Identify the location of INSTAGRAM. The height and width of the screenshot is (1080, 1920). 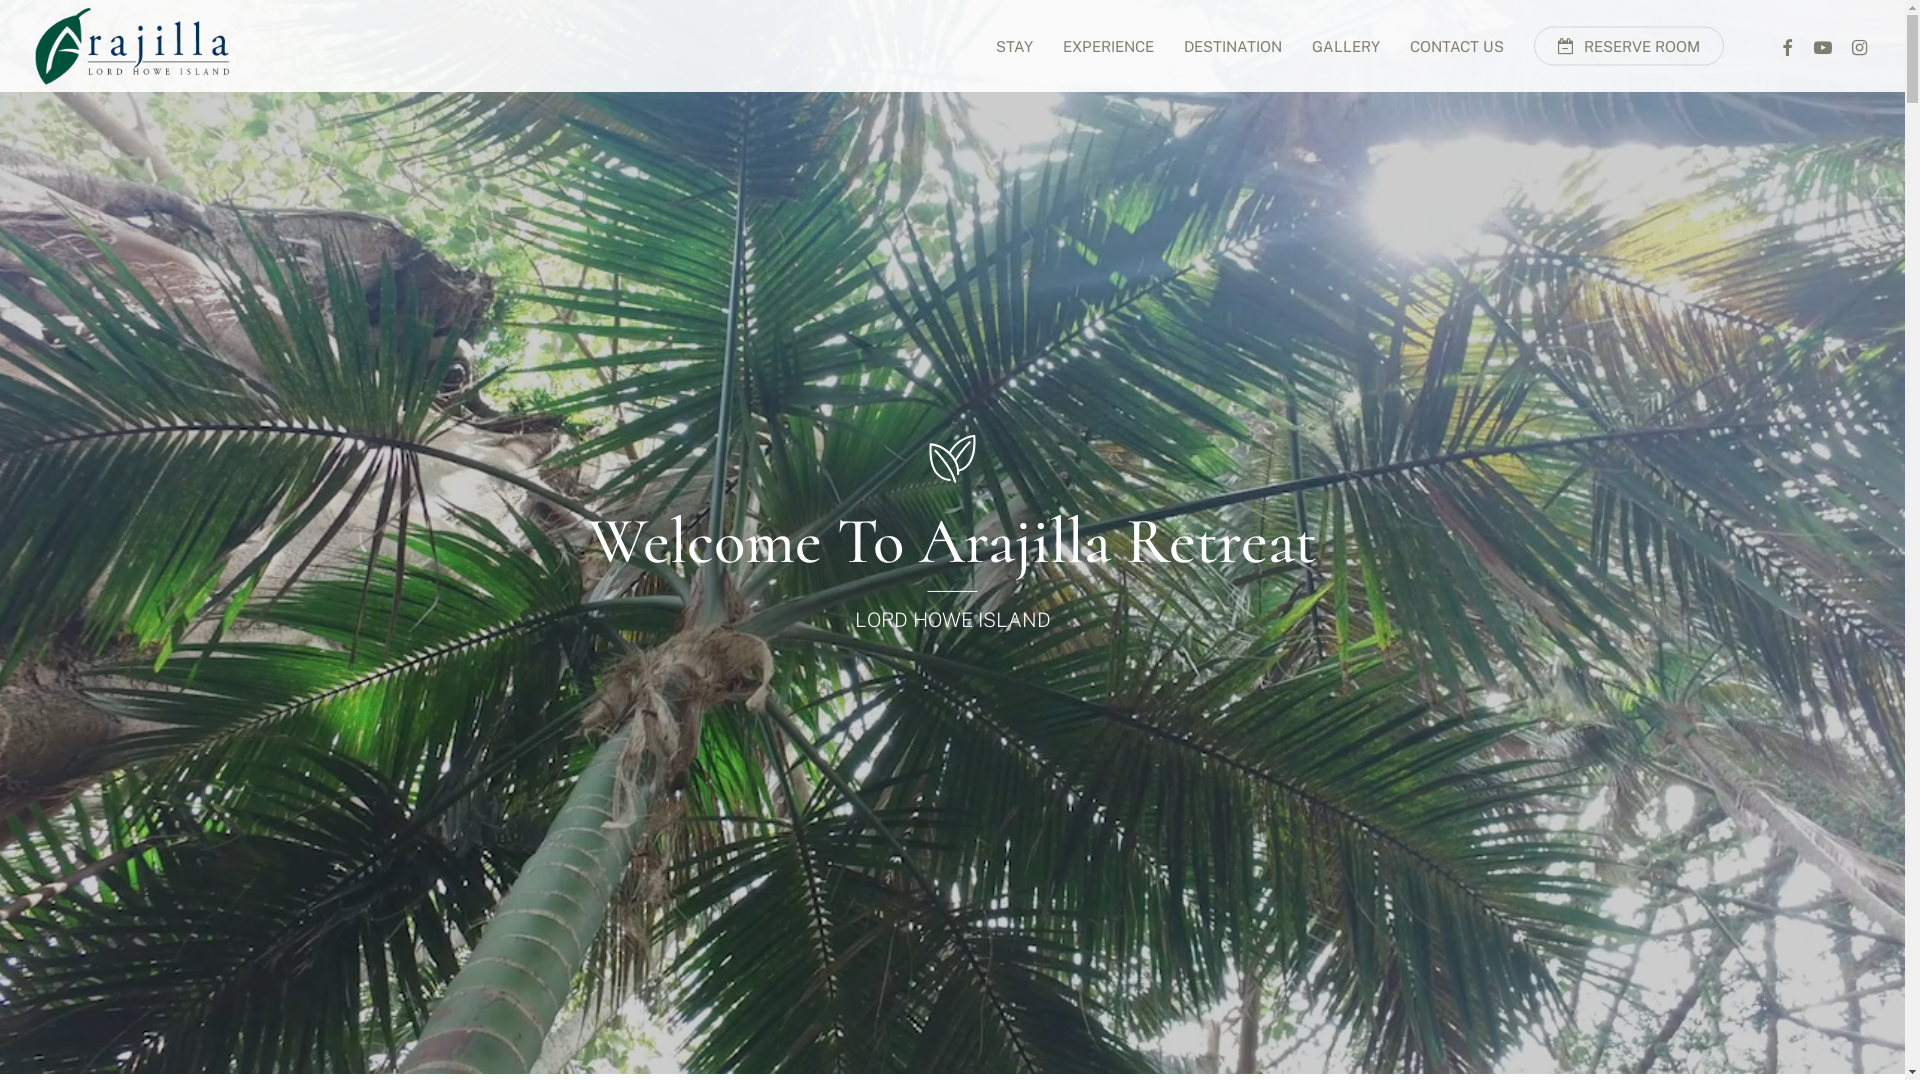
(1859, 46).